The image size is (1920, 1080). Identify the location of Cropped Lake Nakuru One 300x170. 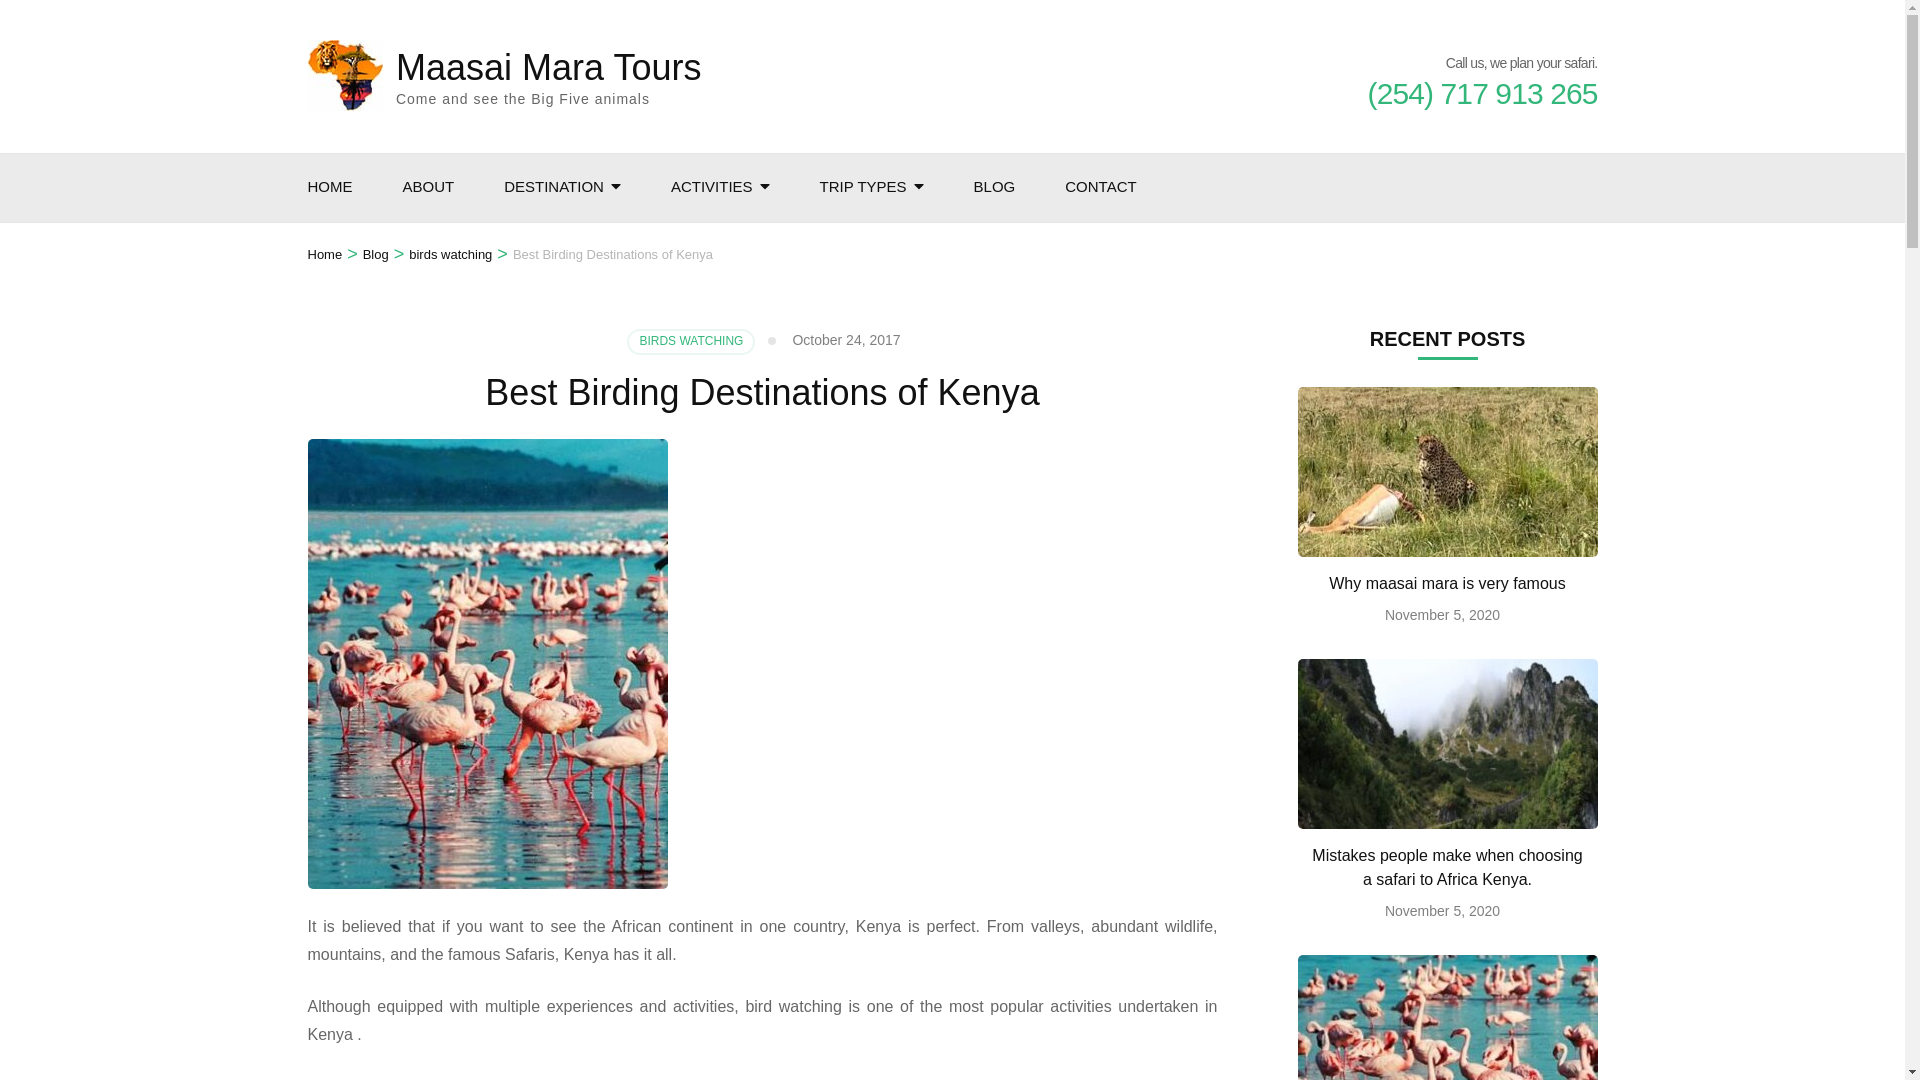
(1447, 1017).